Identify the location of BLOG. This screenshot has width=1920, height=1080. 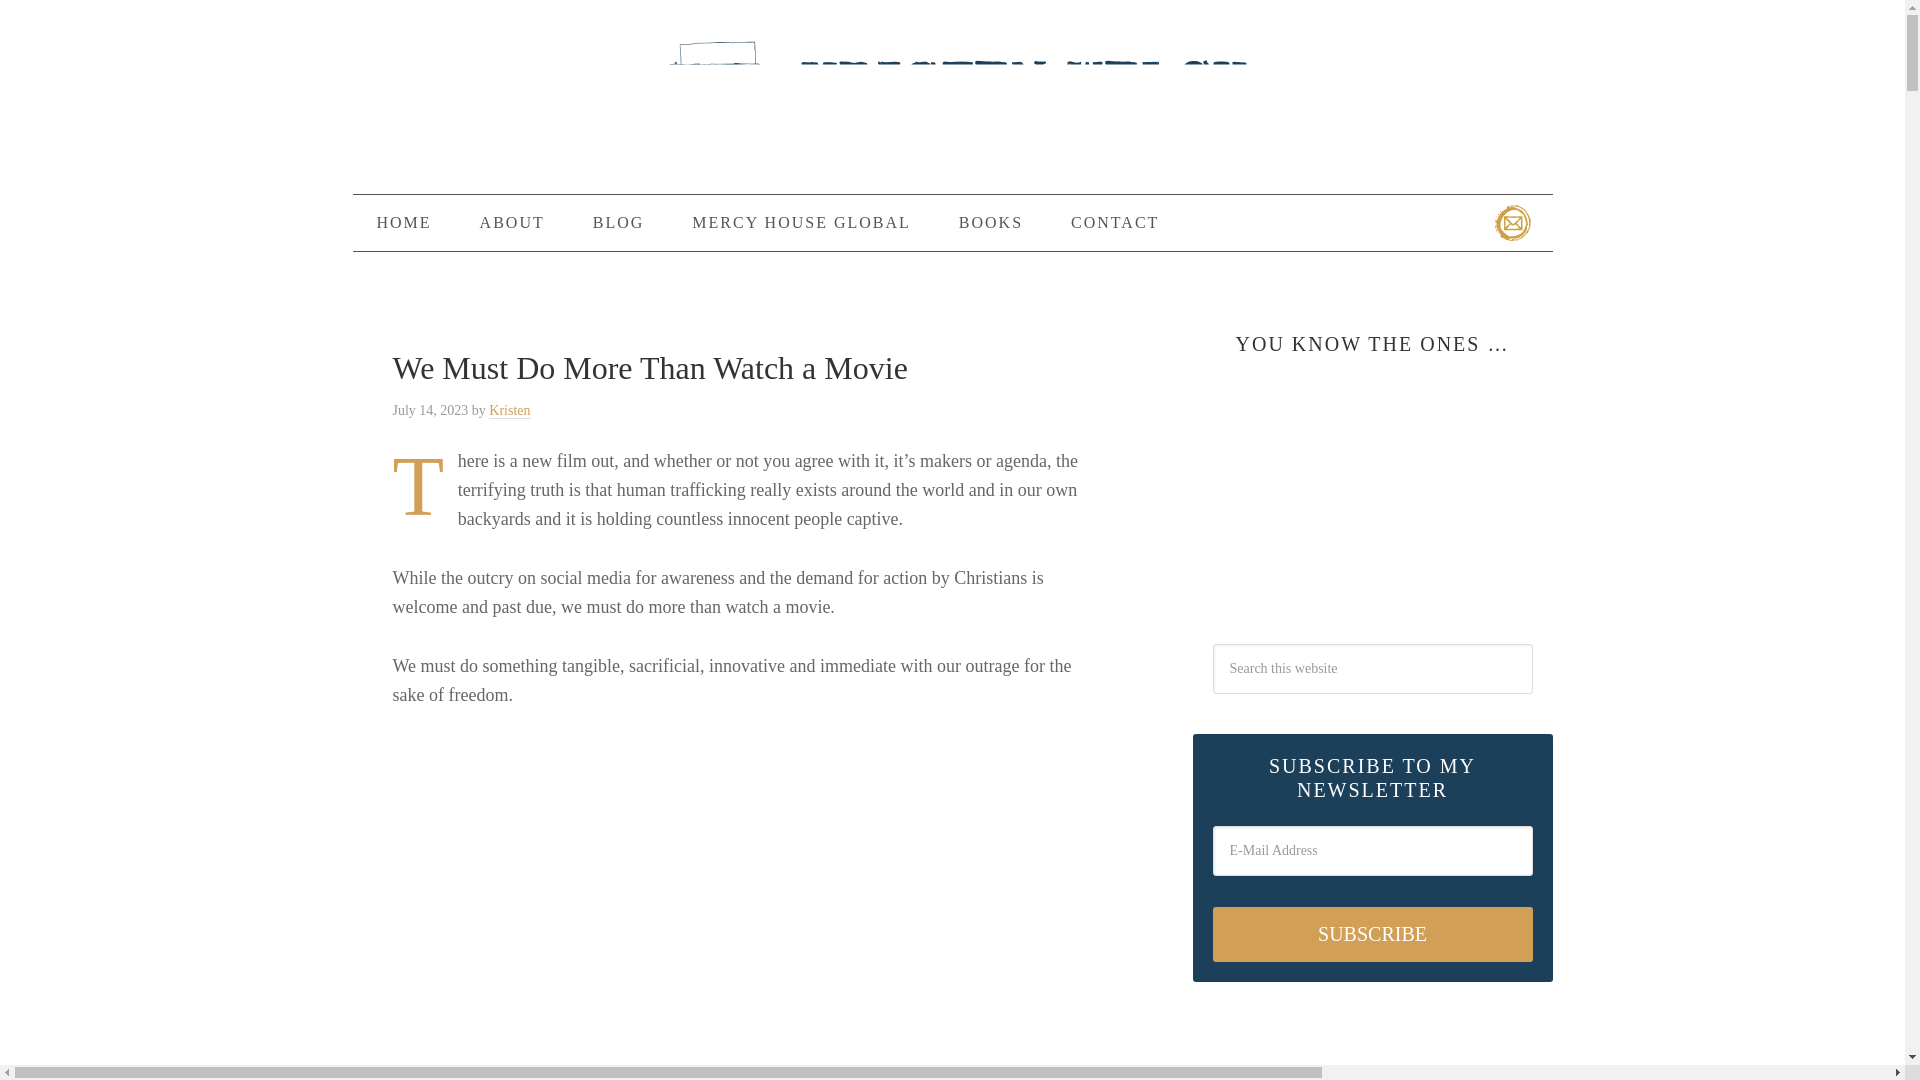
(618, 222).